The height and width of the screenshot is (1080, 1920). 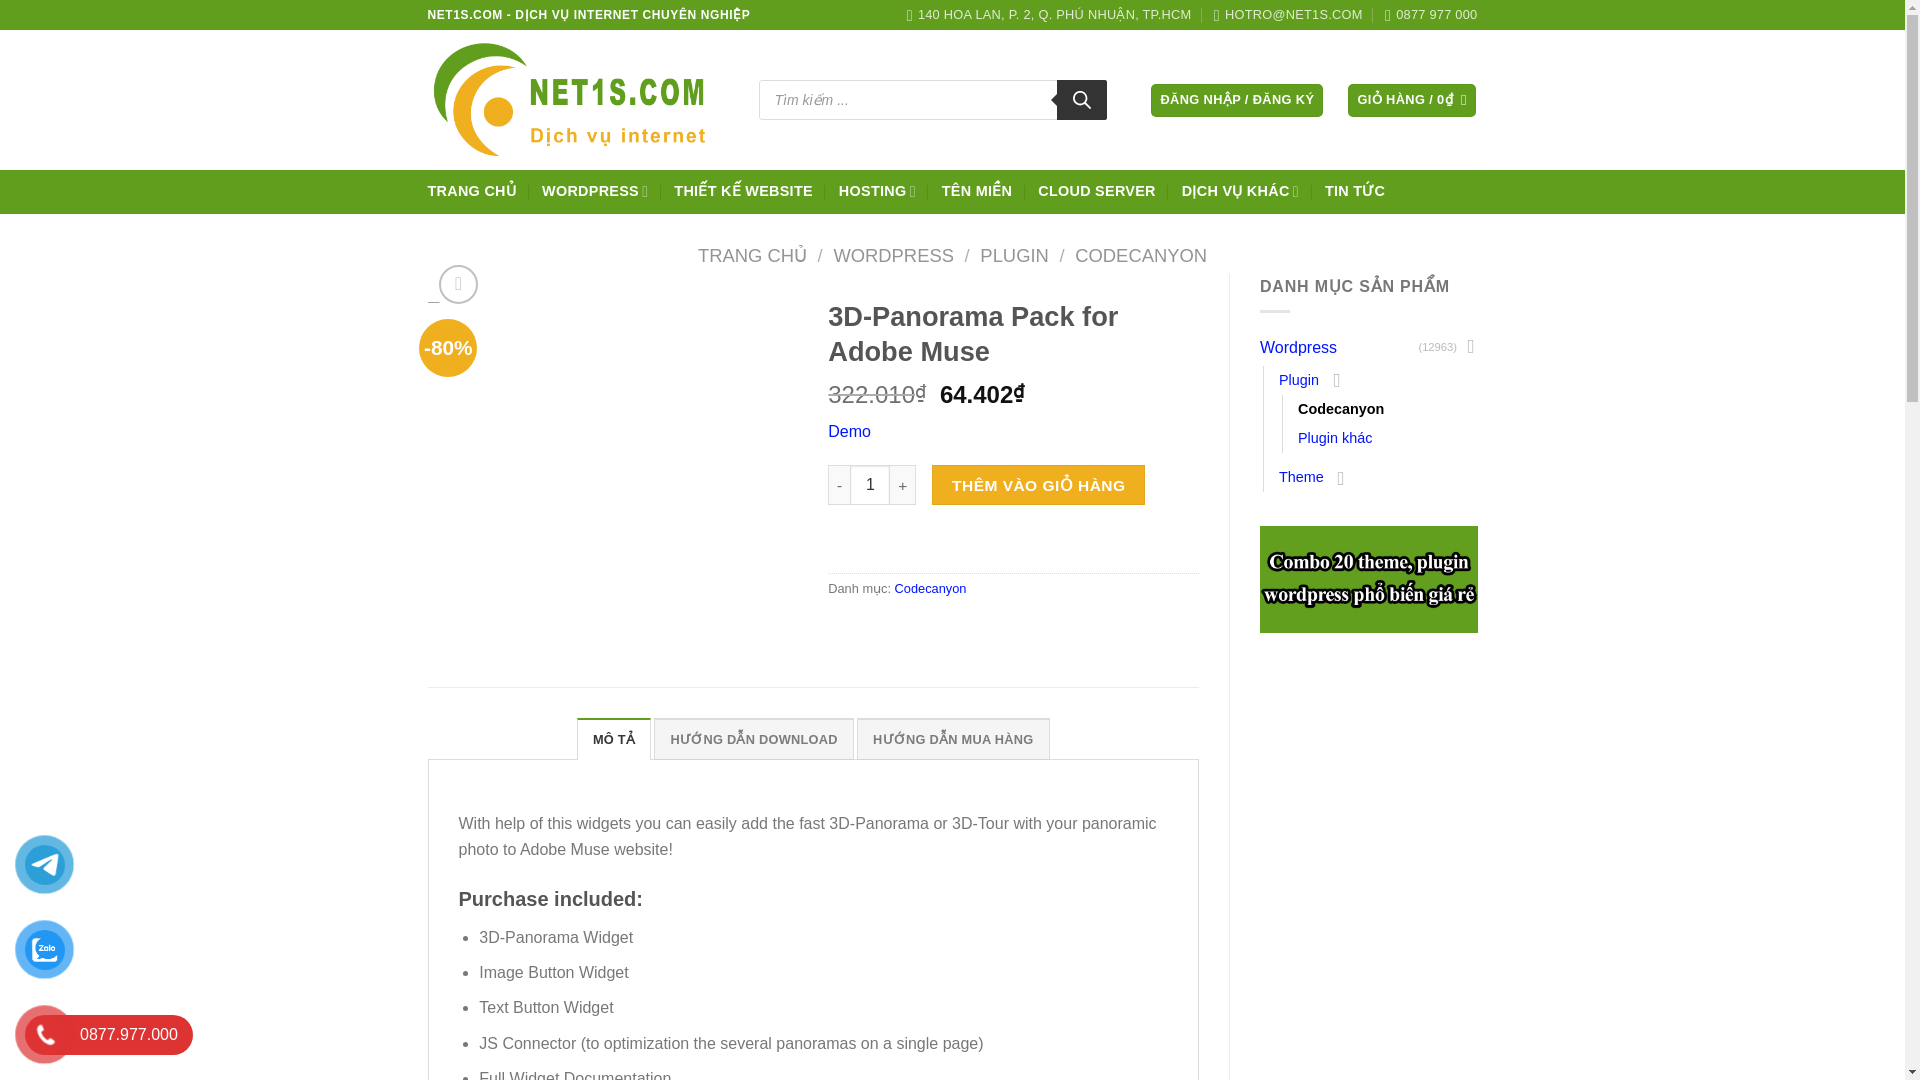 I want to click on HOSTING, so click(x=877, y=190).